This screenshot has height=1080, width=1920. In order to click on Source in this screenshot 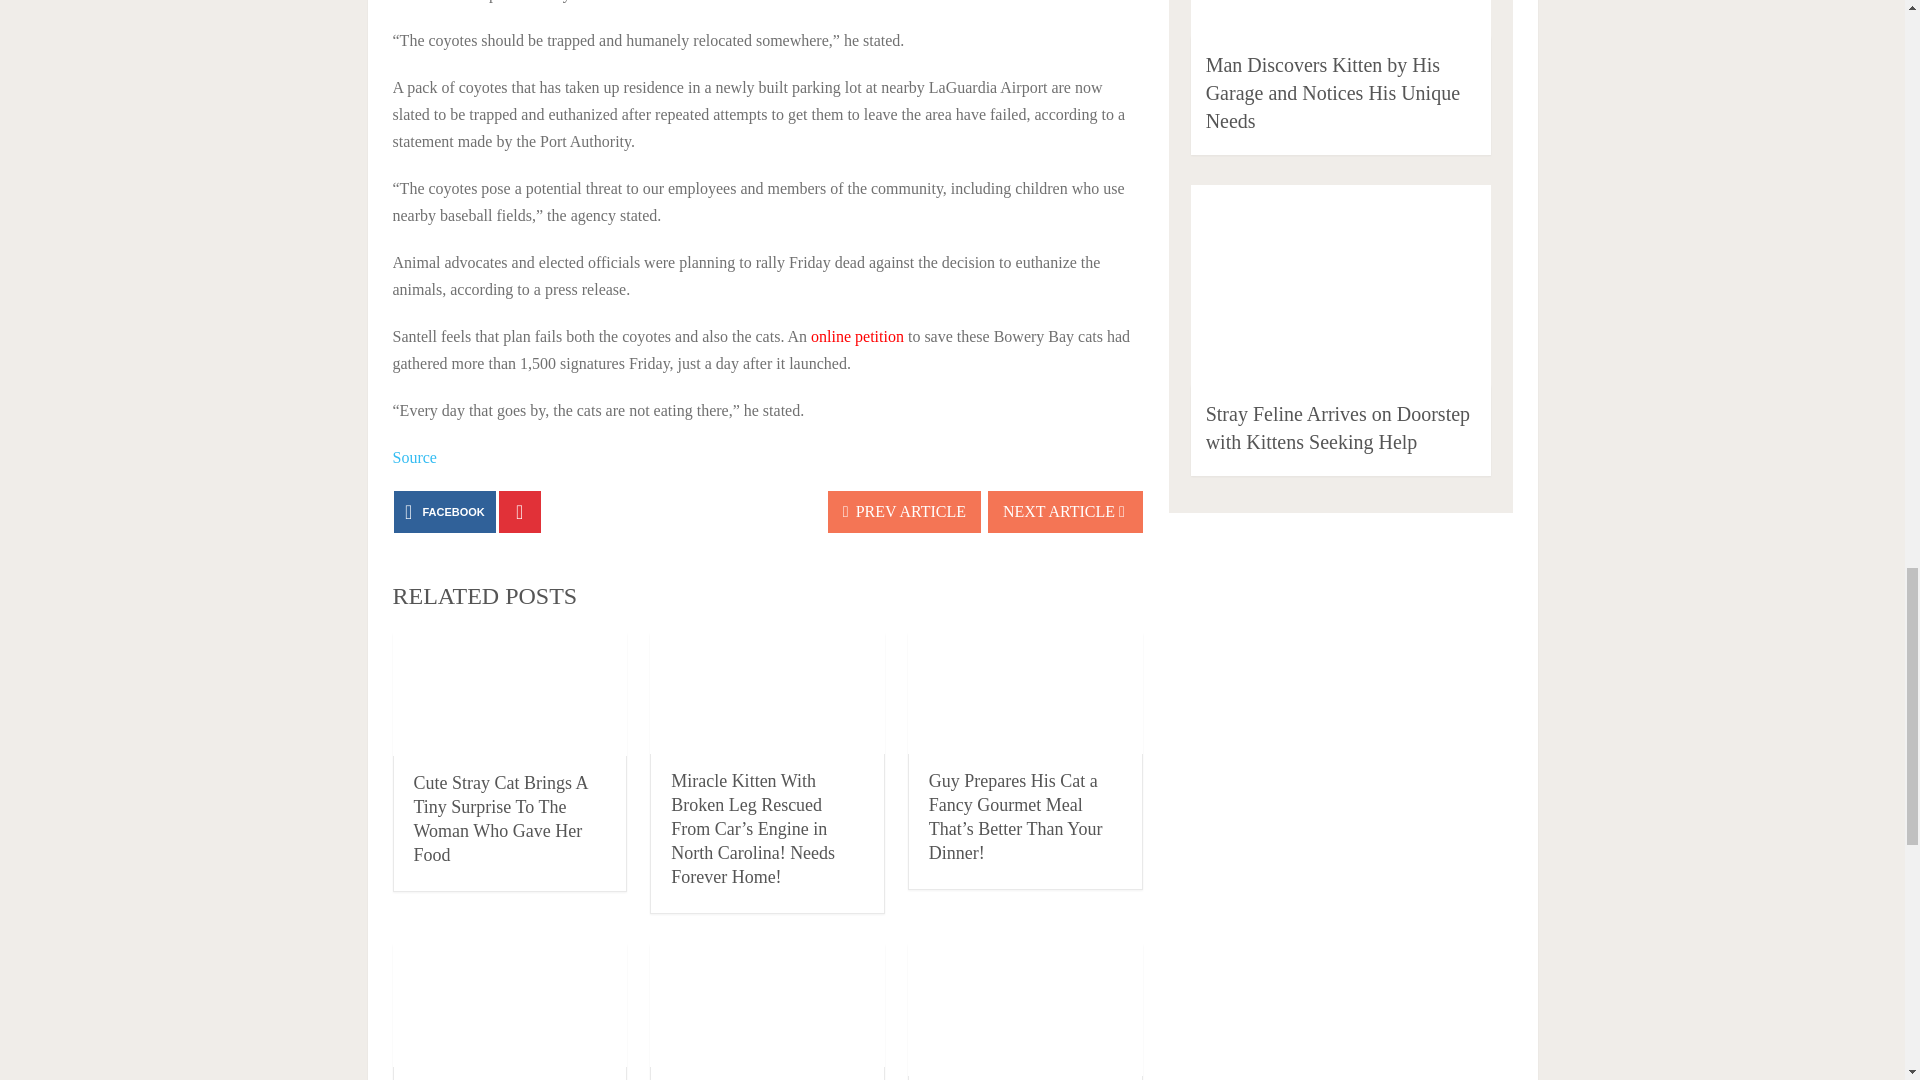, I will do `click(413, 457)`.